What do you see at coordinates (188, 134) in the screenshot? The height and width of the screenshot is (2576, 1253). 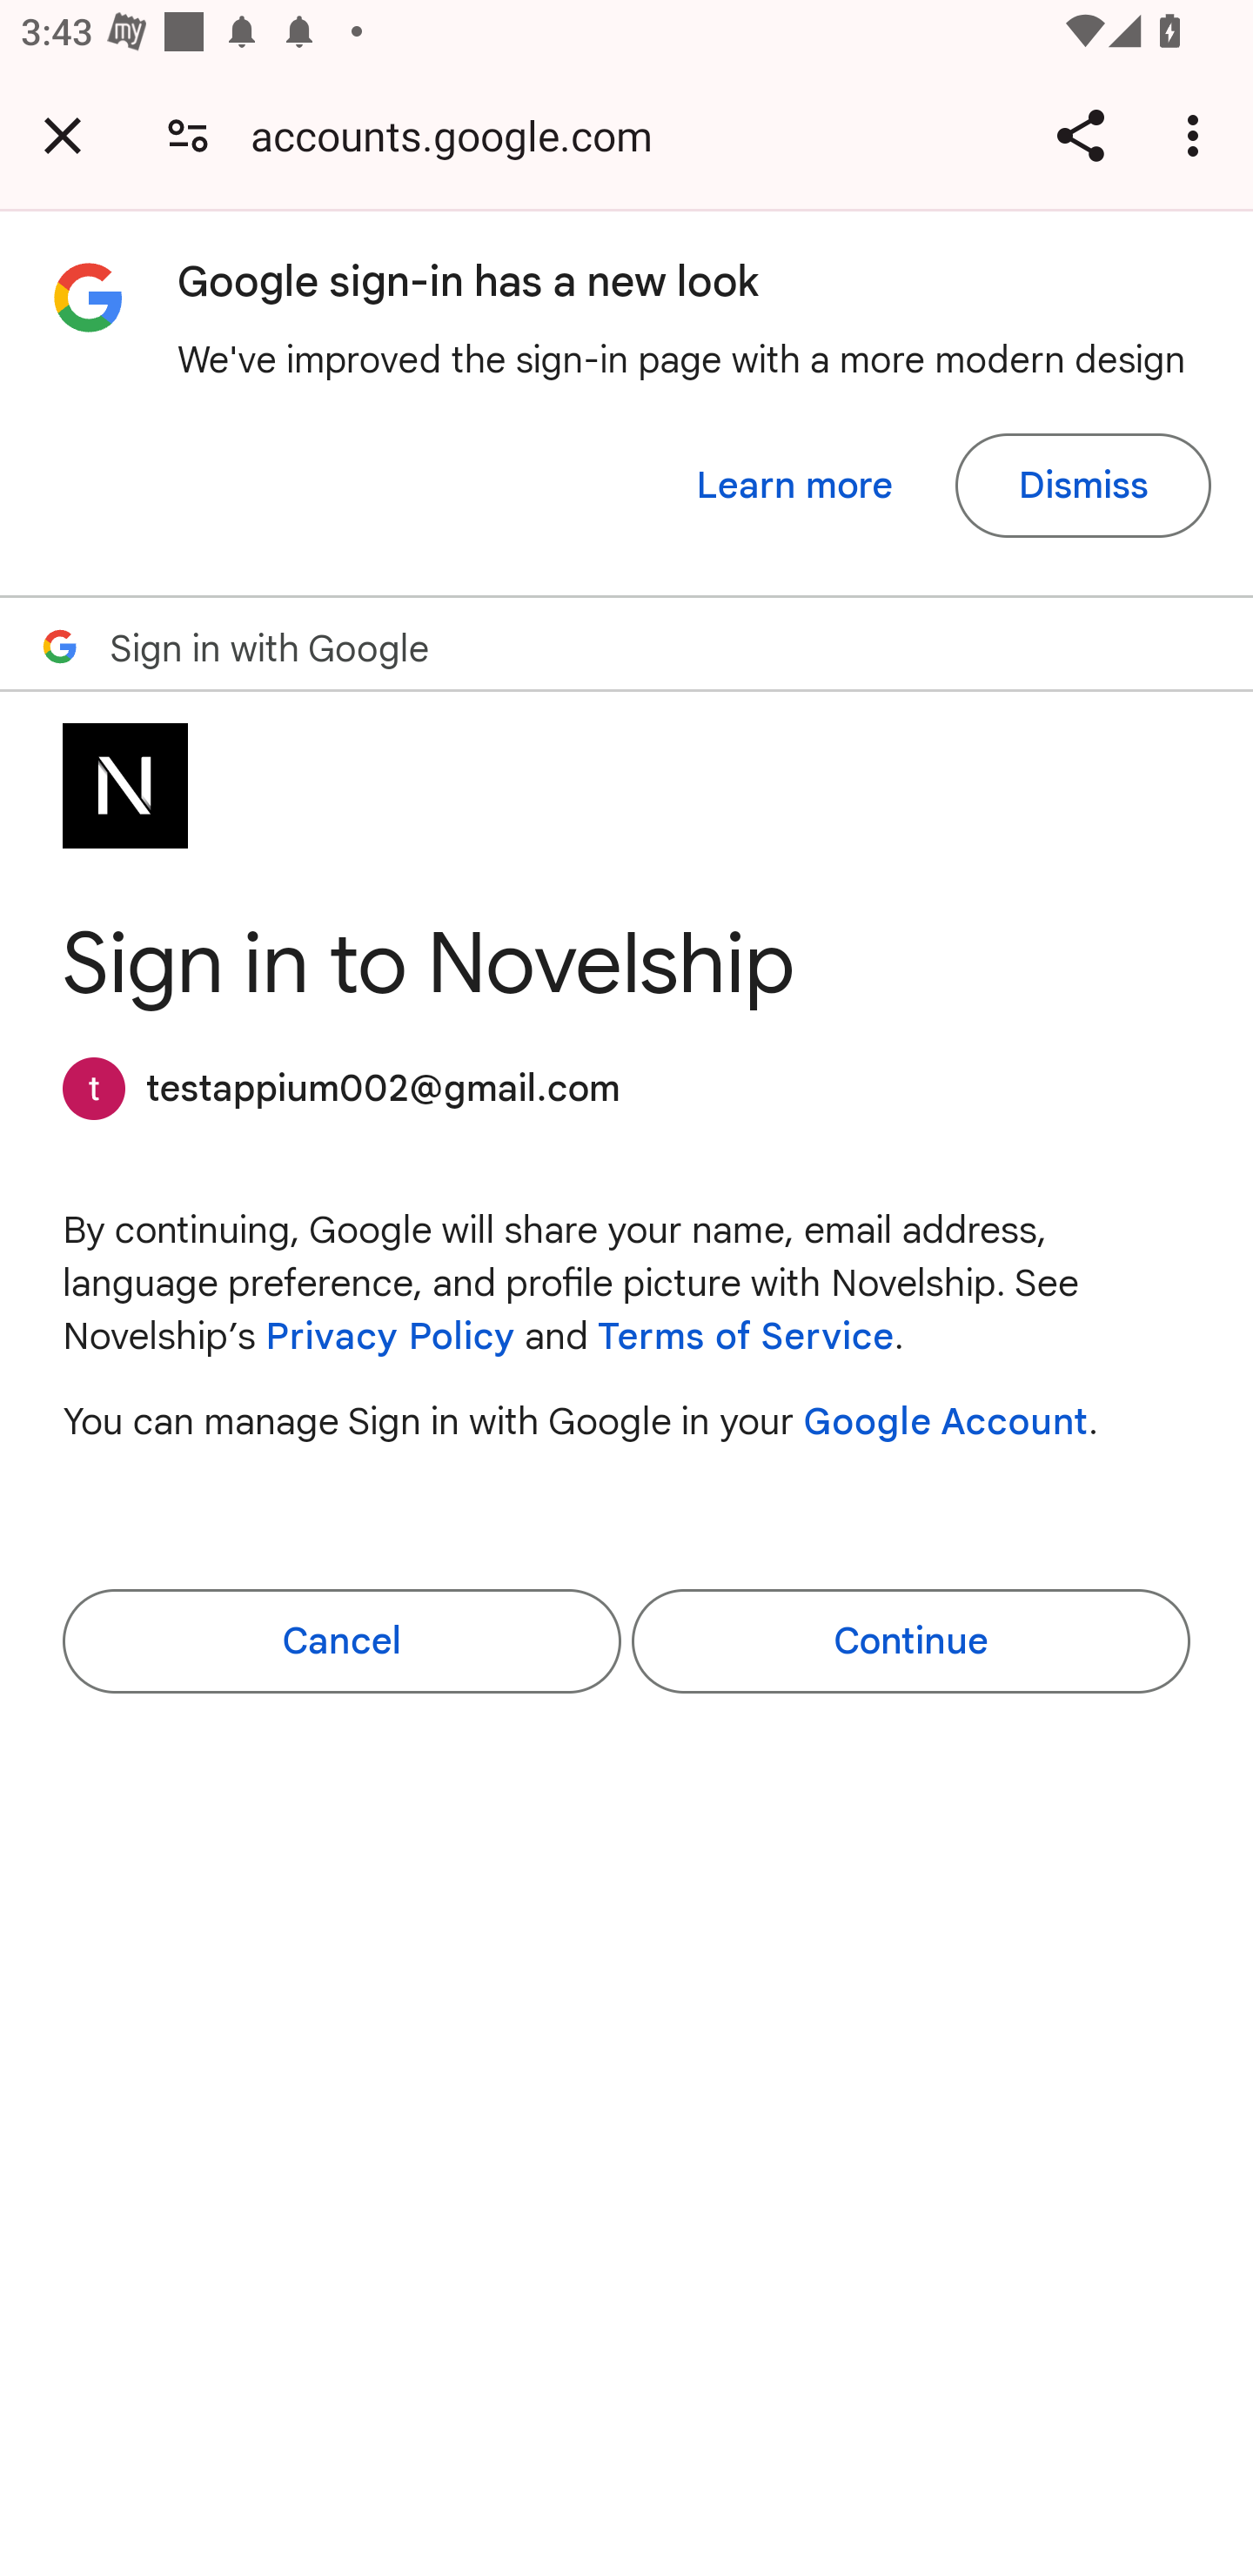 I see `Connection is secure` at bounding box center [188, 134].